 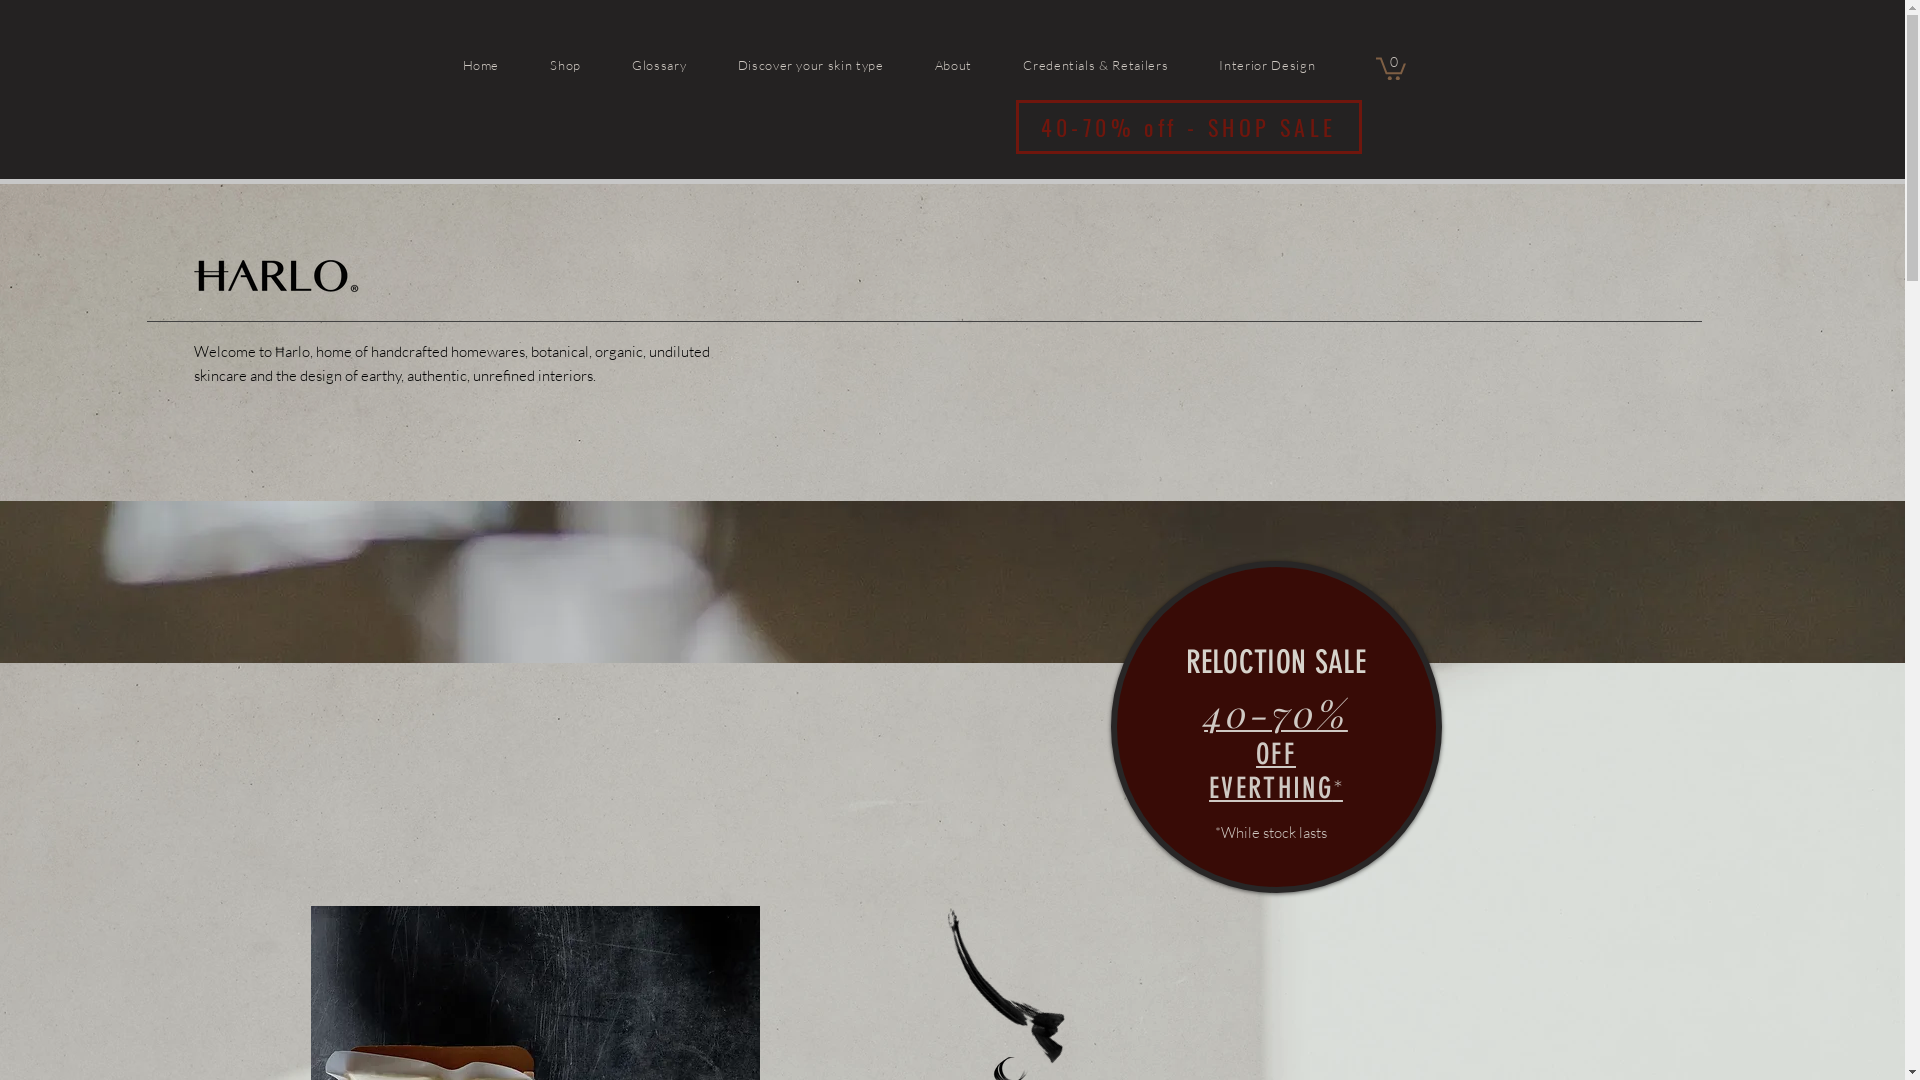 I want to click on Shop, so click(x=589, y=64).